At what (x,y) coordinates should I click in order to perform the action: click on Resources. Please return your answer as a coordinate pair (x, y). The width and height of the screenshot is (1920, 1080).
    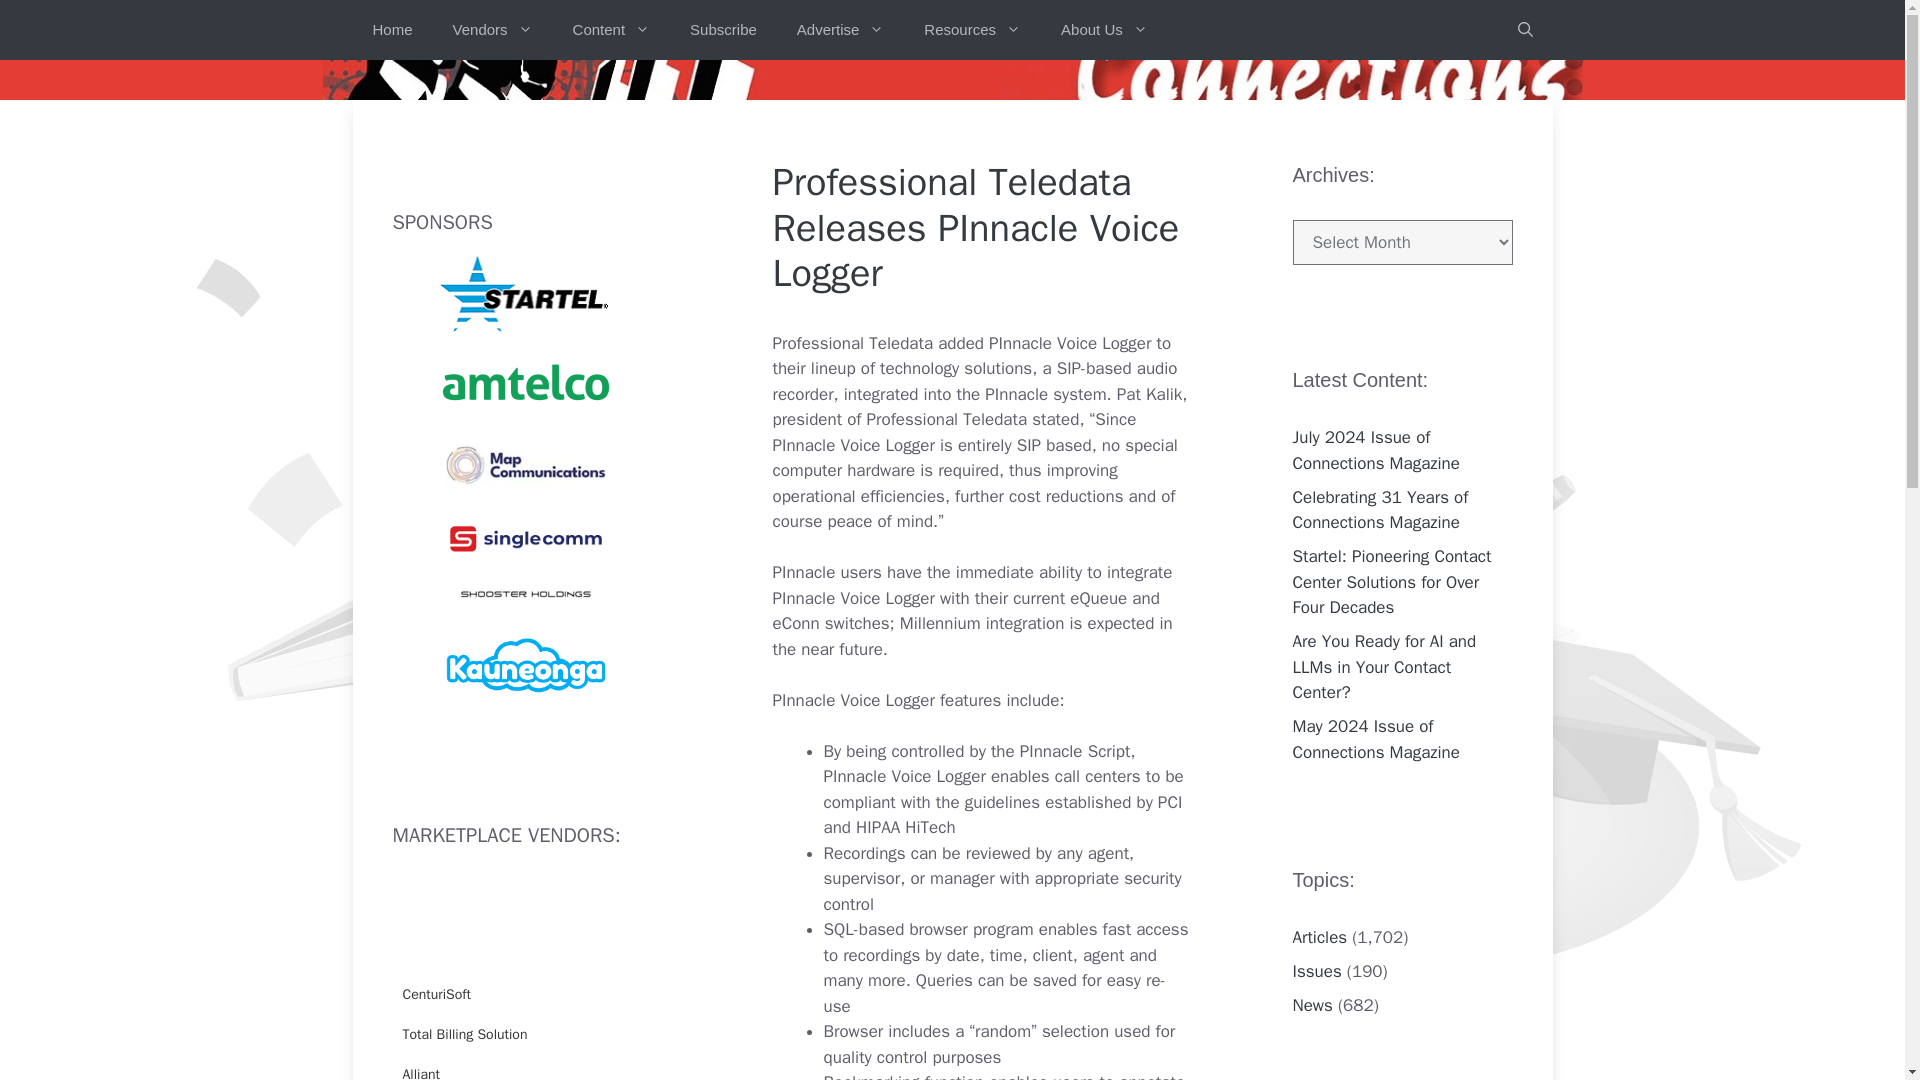
    Looking at the image, I should click on (972, 30).